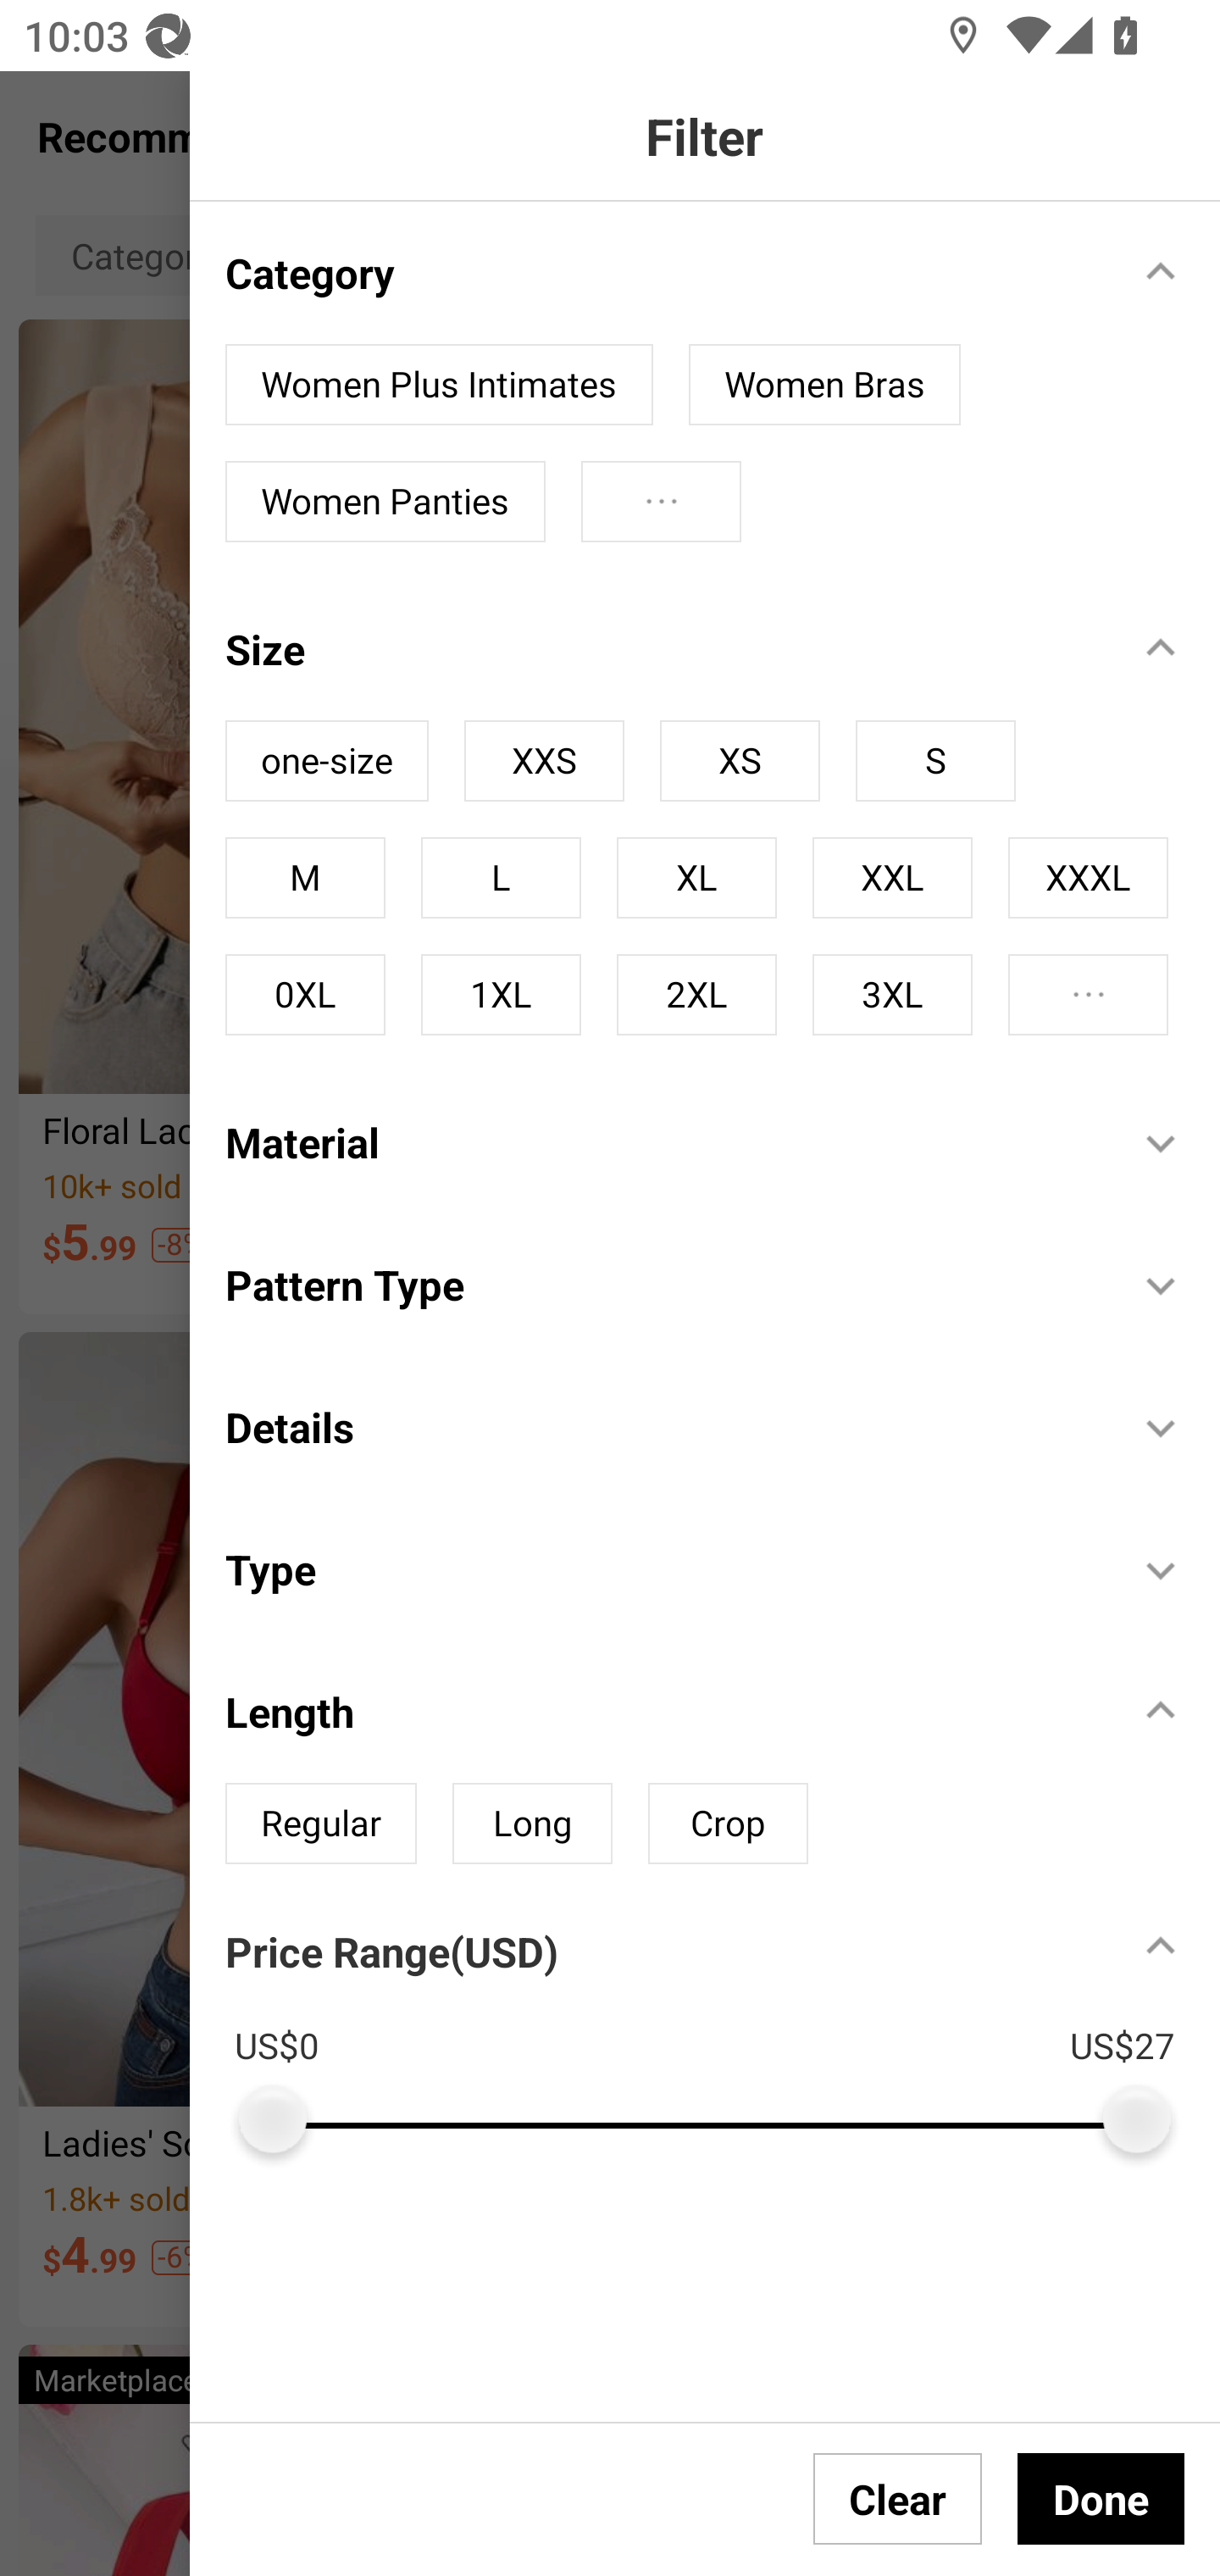 The width and height of the screenshot is (1220, 2576). Describe the element at coordinates (892, 994) in the screenshot. I see `3XL` at that location.